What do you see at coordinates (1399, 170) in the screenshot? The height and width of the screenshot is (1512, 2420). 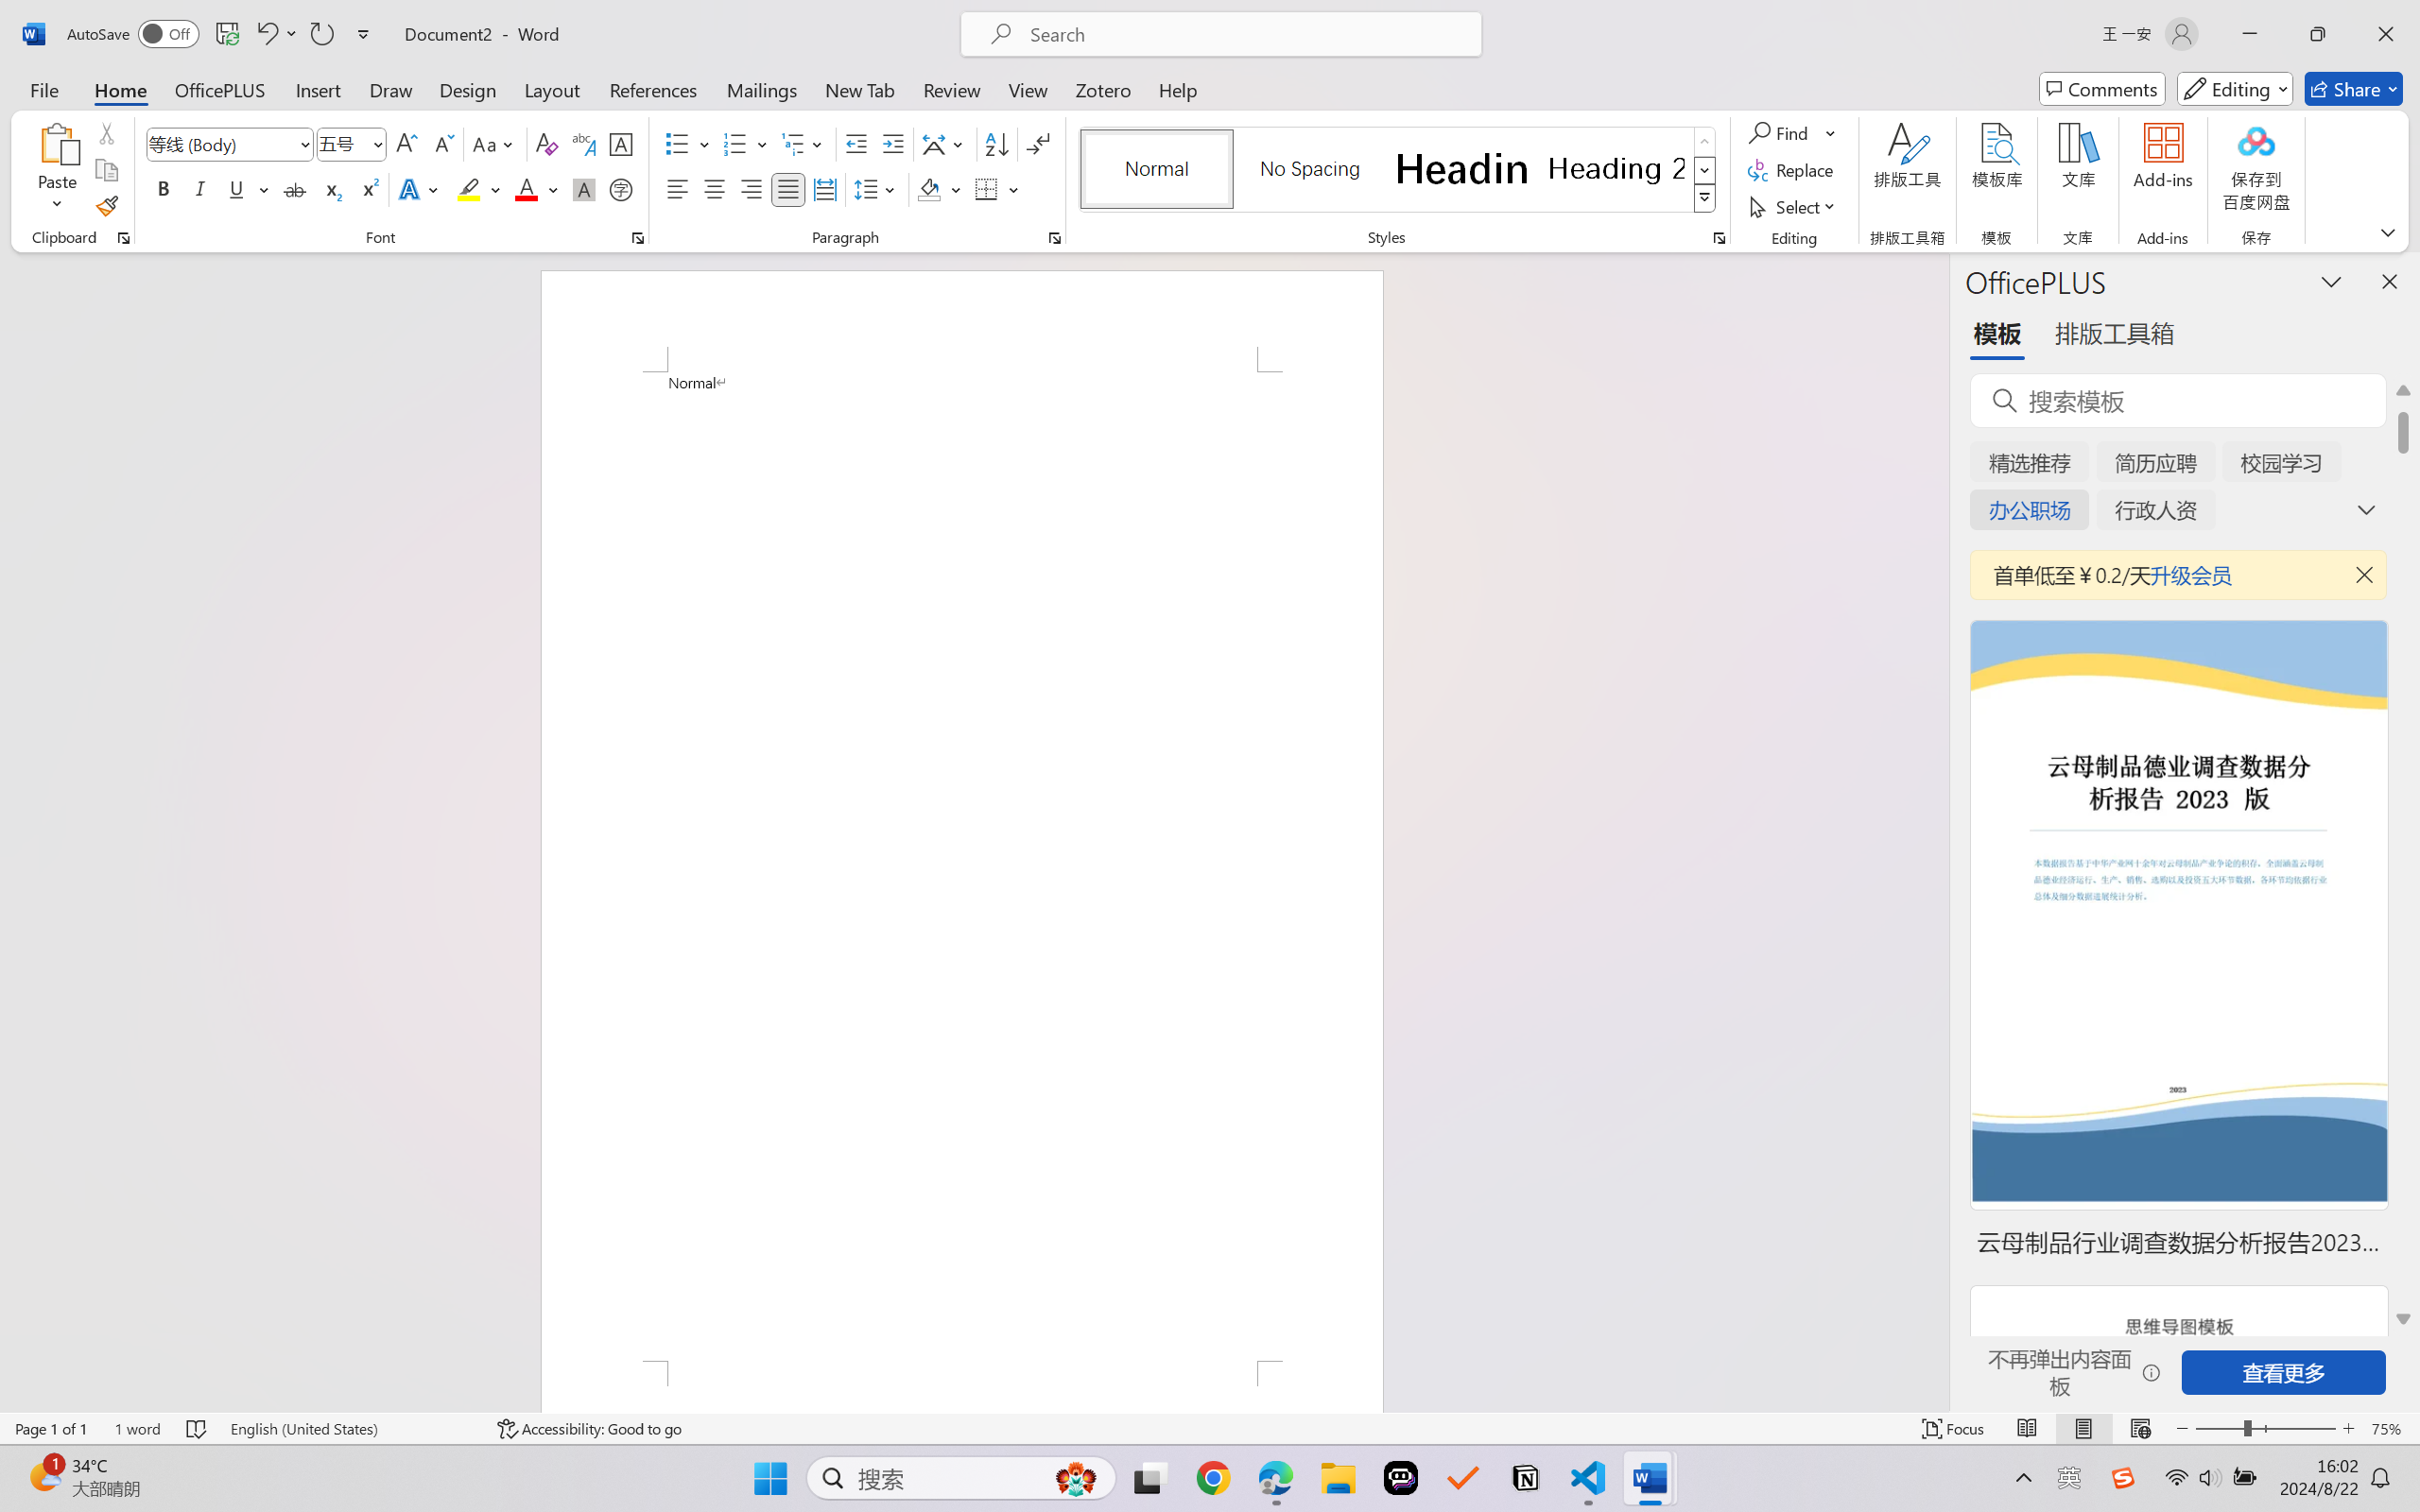 I see `AutomationID: QuickStylesGallery` at bounding box center [1399, 170].